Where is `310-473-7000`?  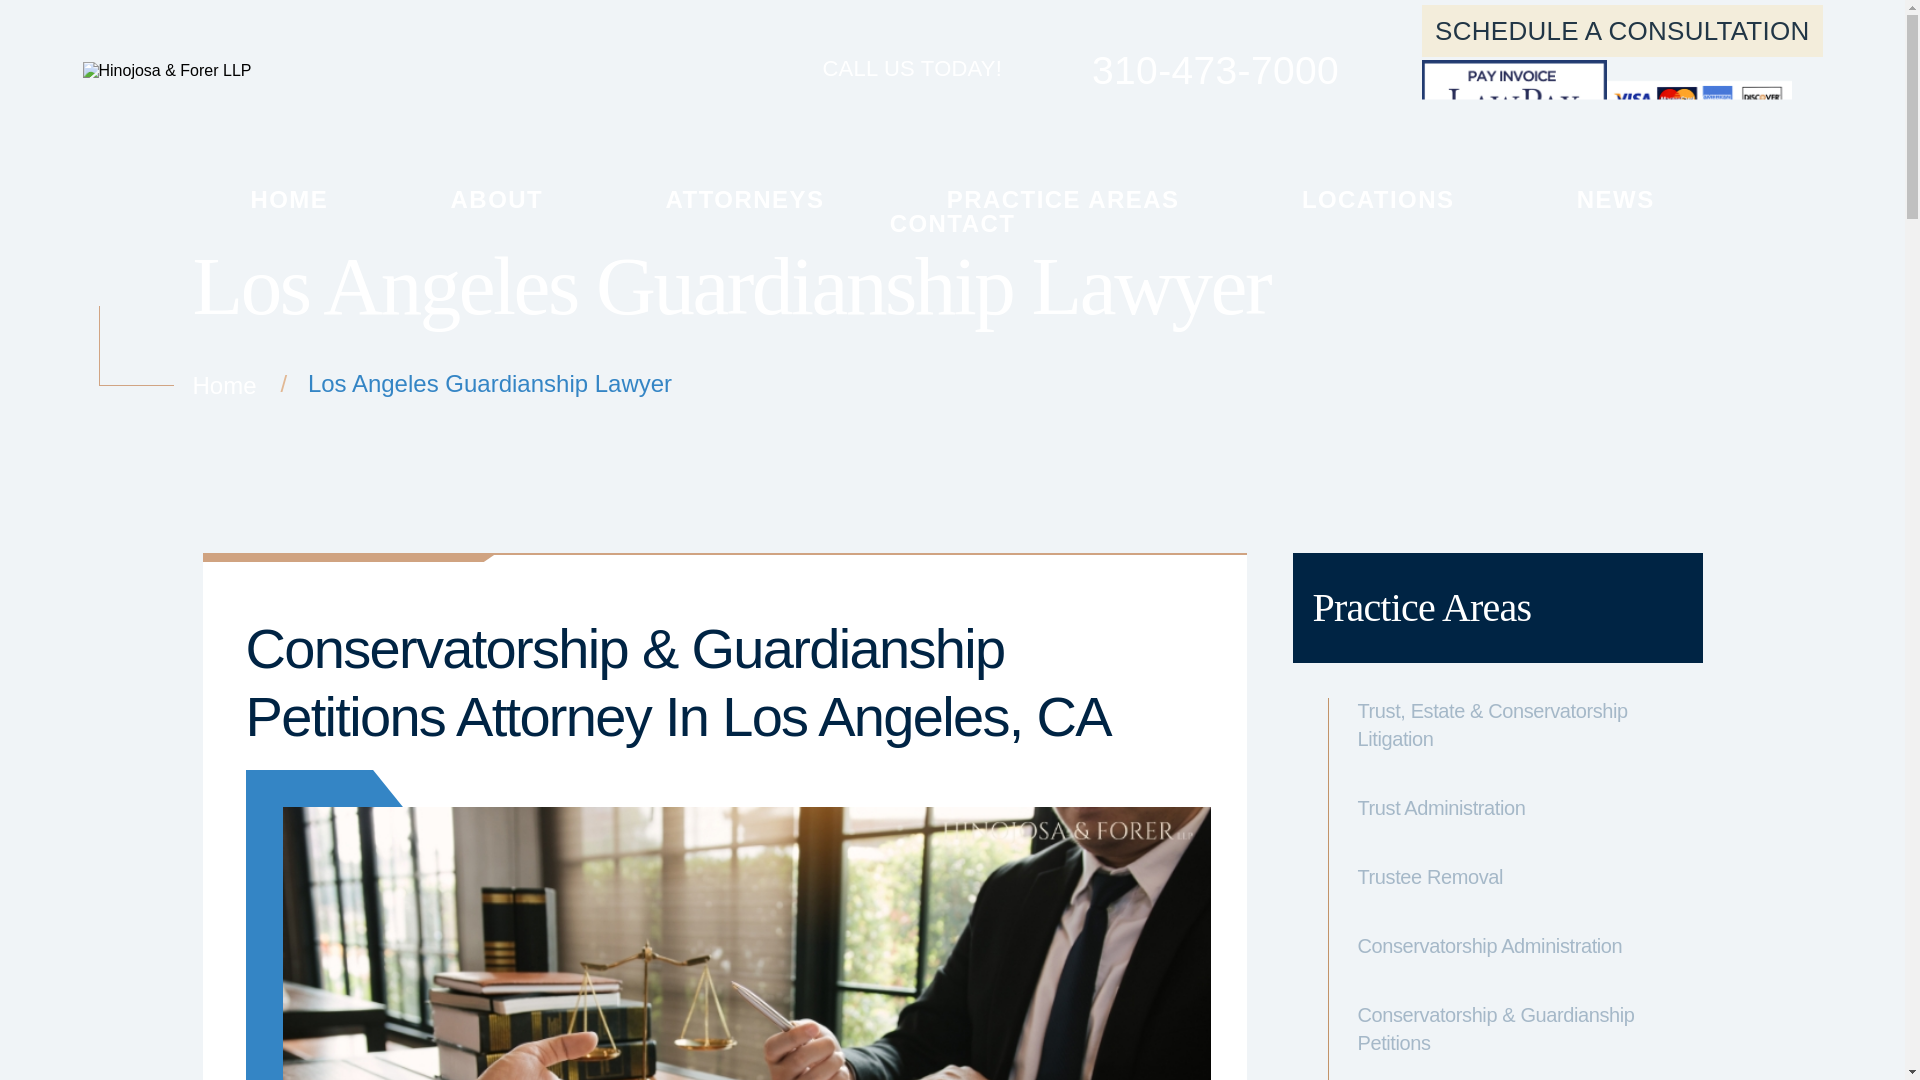 310-473-7000 is located at coordinates (1170, 70).